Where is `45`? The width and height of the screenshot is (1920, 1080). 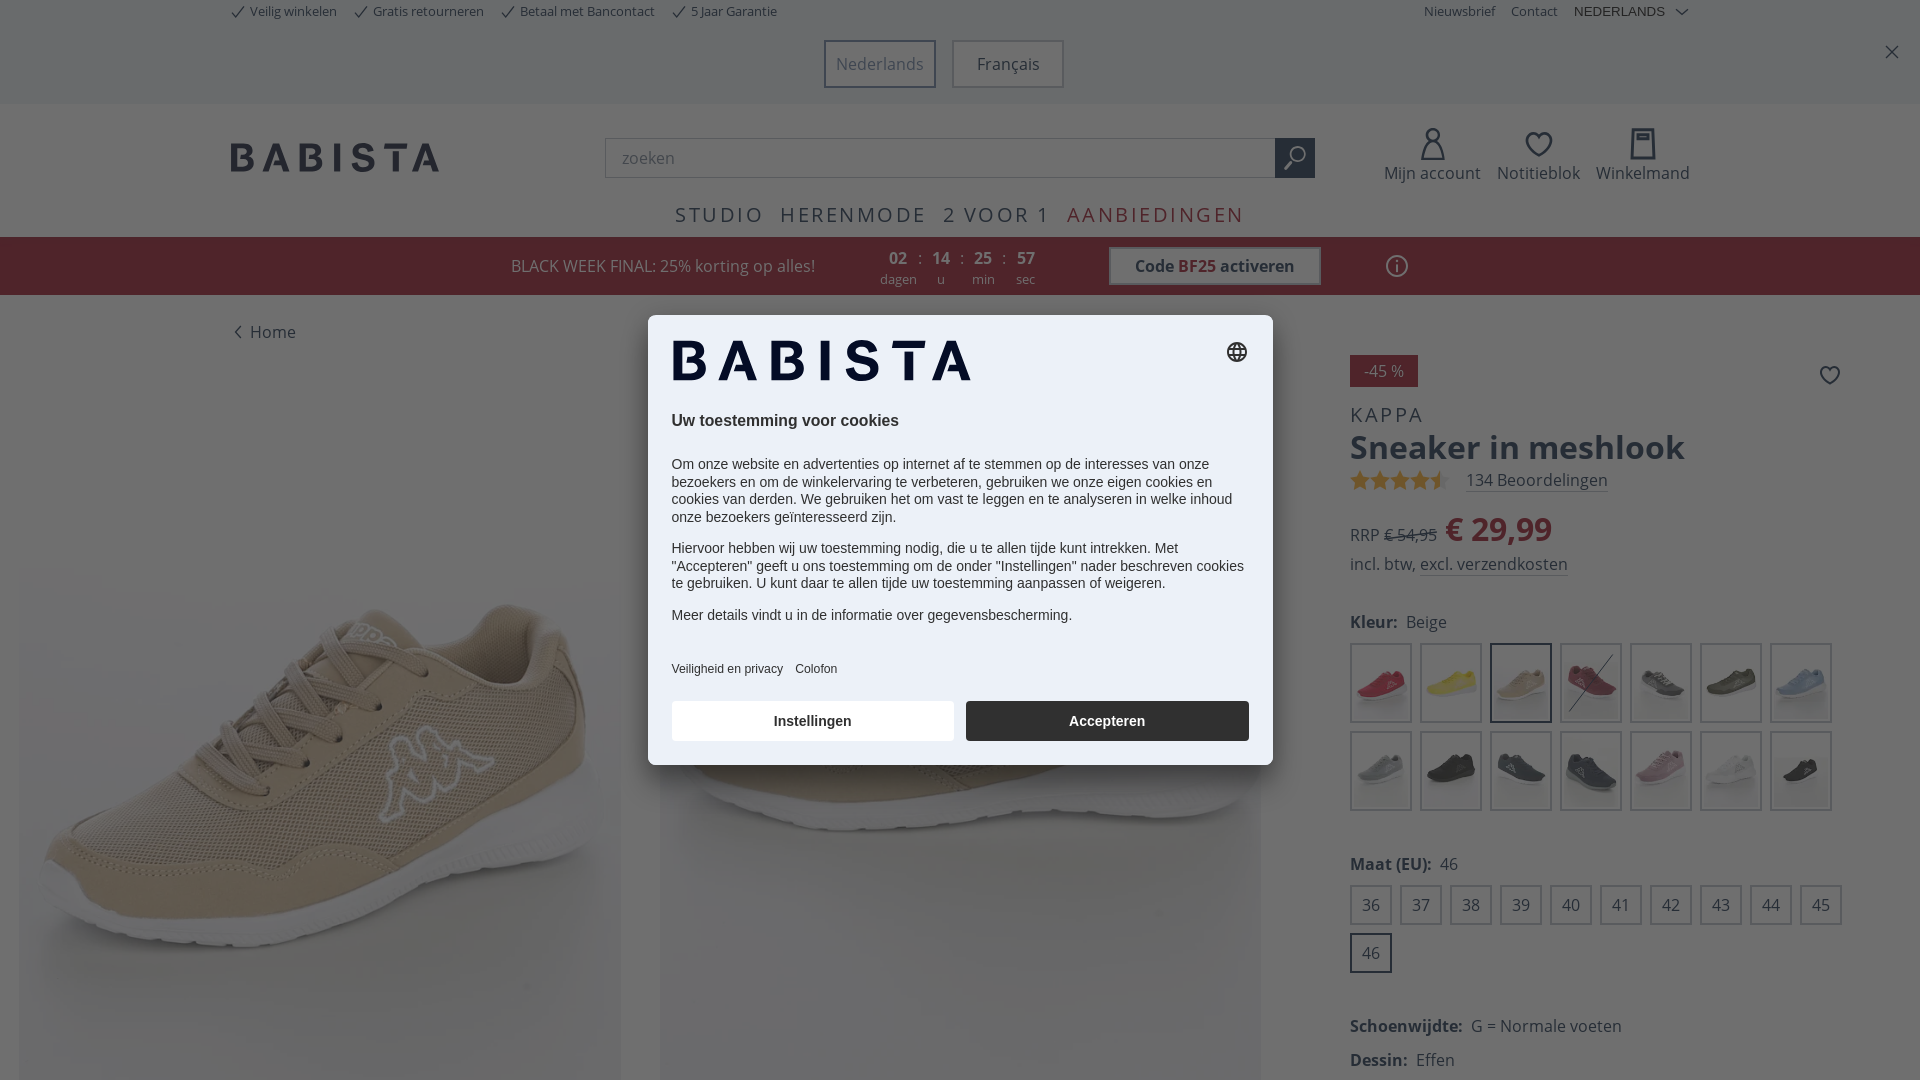
45 is located at coordinates (1821, 905).